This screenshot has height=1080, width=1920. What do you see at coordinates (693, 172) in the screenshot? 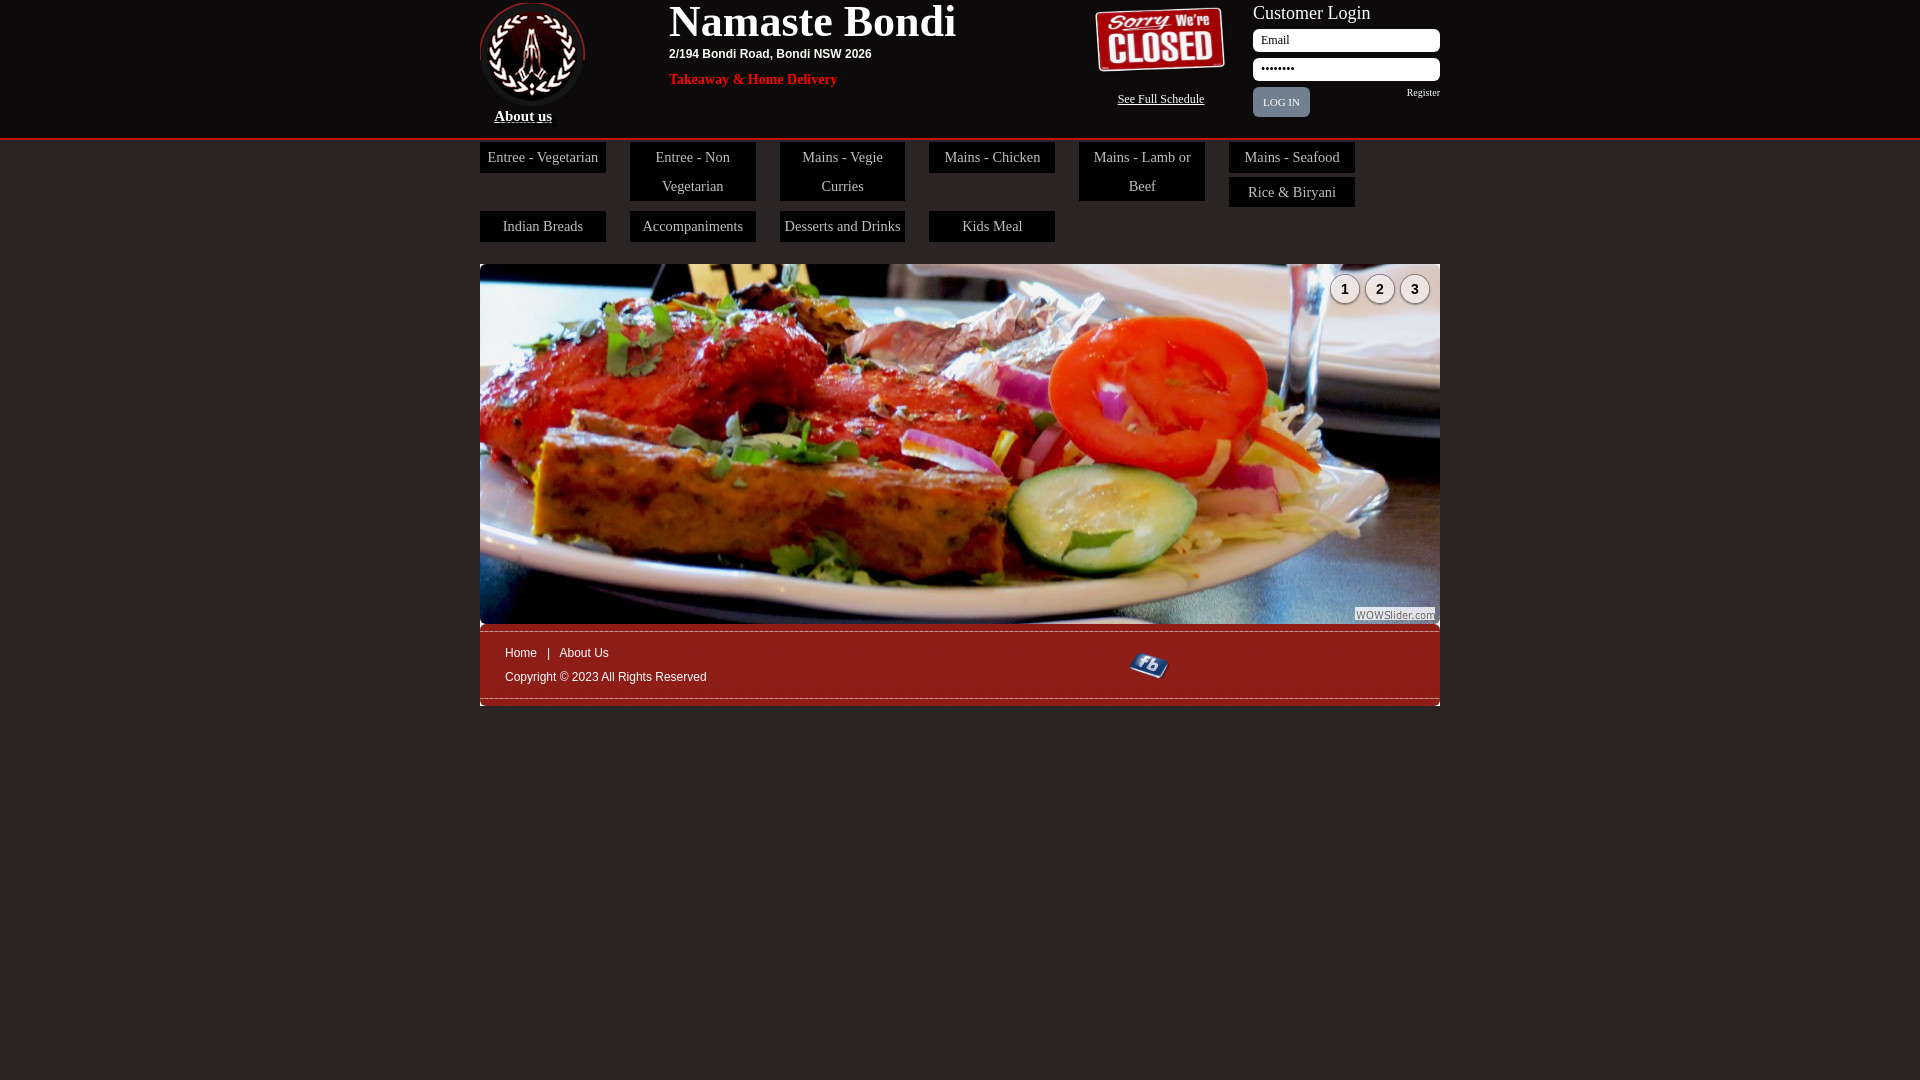
I see `Entree - Non Vegetarian` at bounding box center [693, 172].